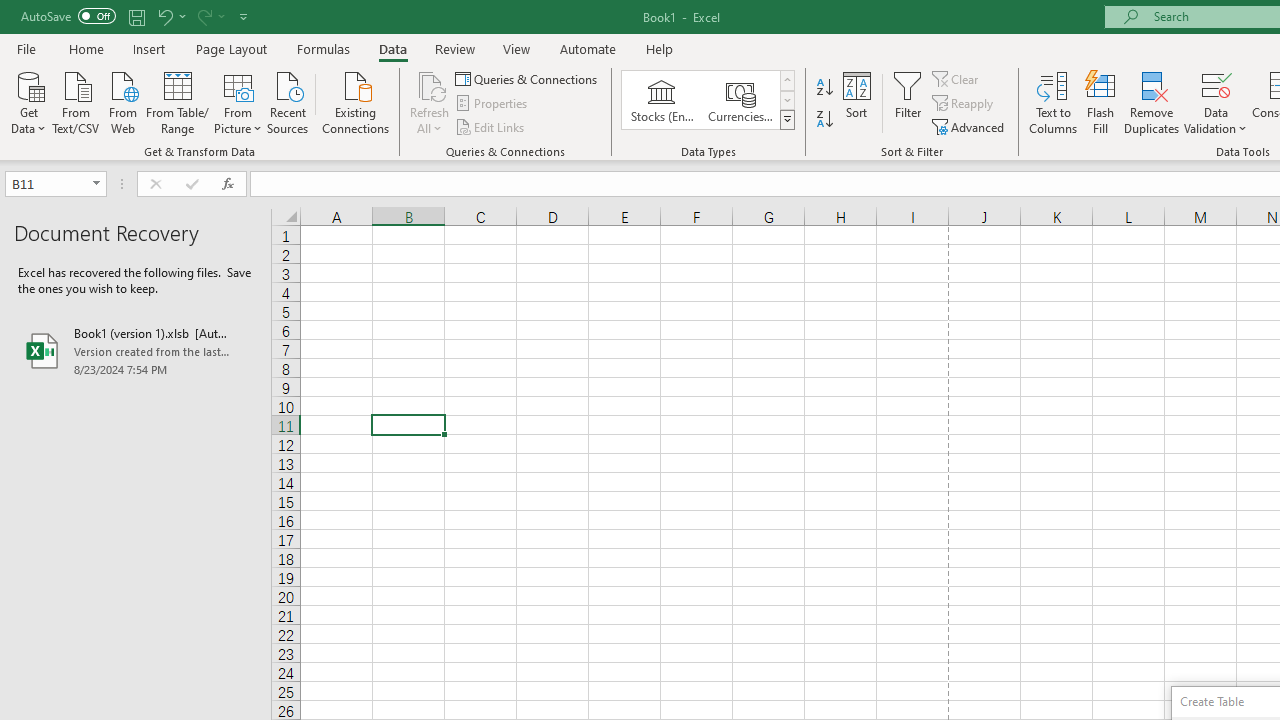 The image size is (1280, 720). I want to click on Save, so click(136, 16).